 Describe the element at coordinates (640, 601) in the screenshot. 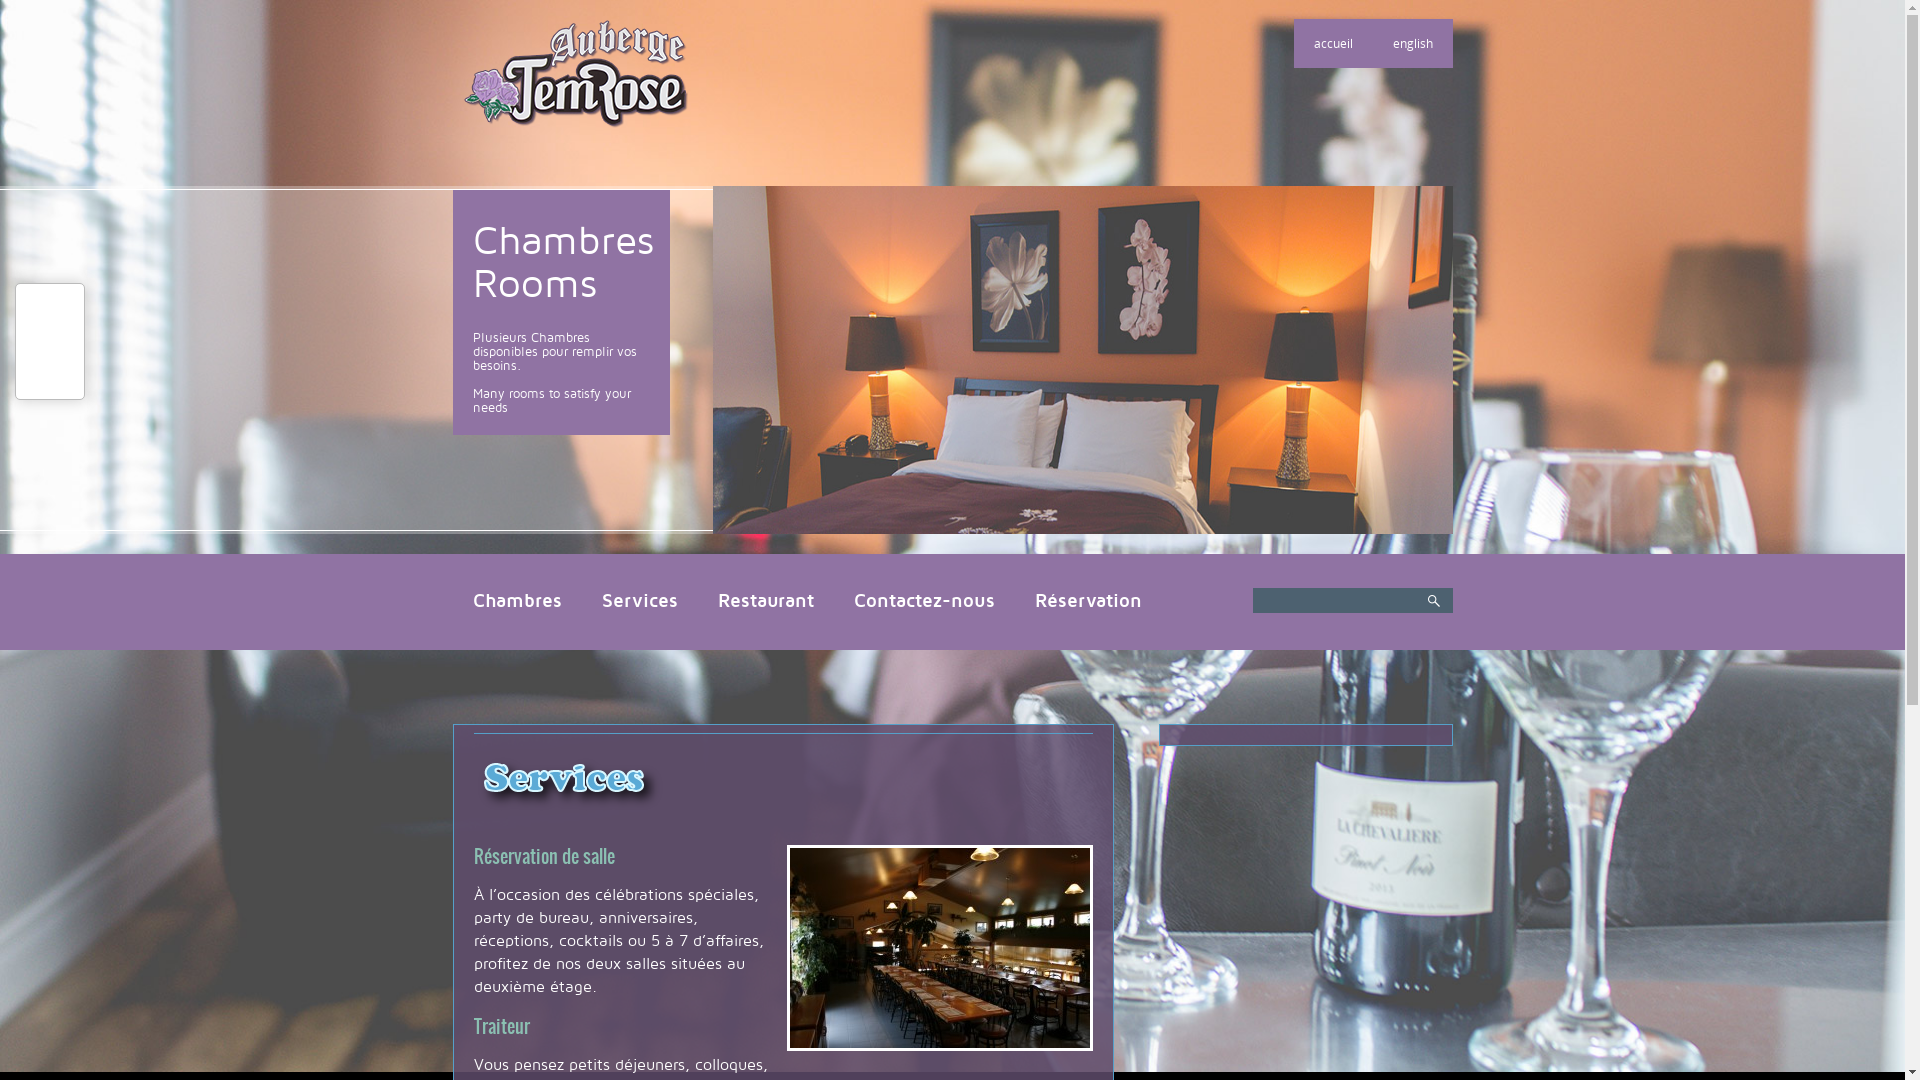

I see `Services` at that location.